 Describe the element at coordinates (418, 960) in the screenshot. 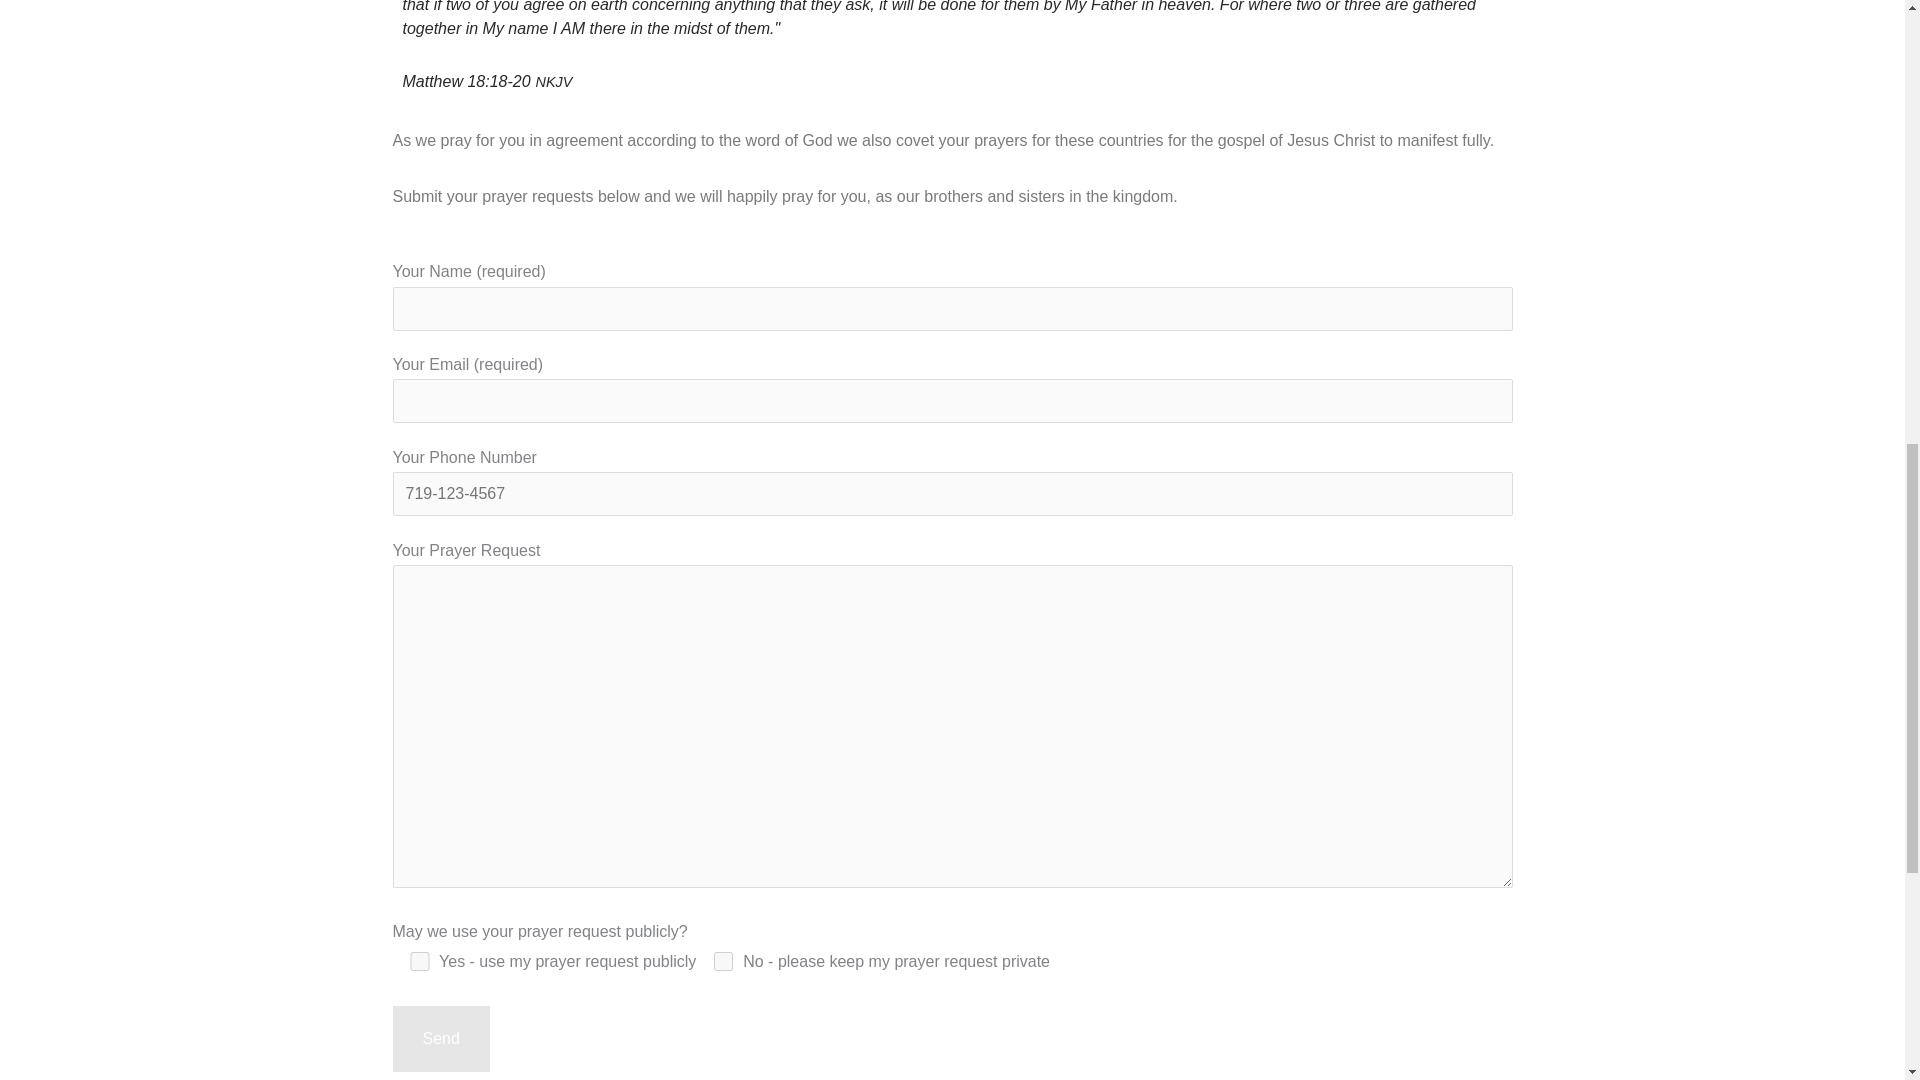

I see `Yes - use my prayer request publicly` at that location.